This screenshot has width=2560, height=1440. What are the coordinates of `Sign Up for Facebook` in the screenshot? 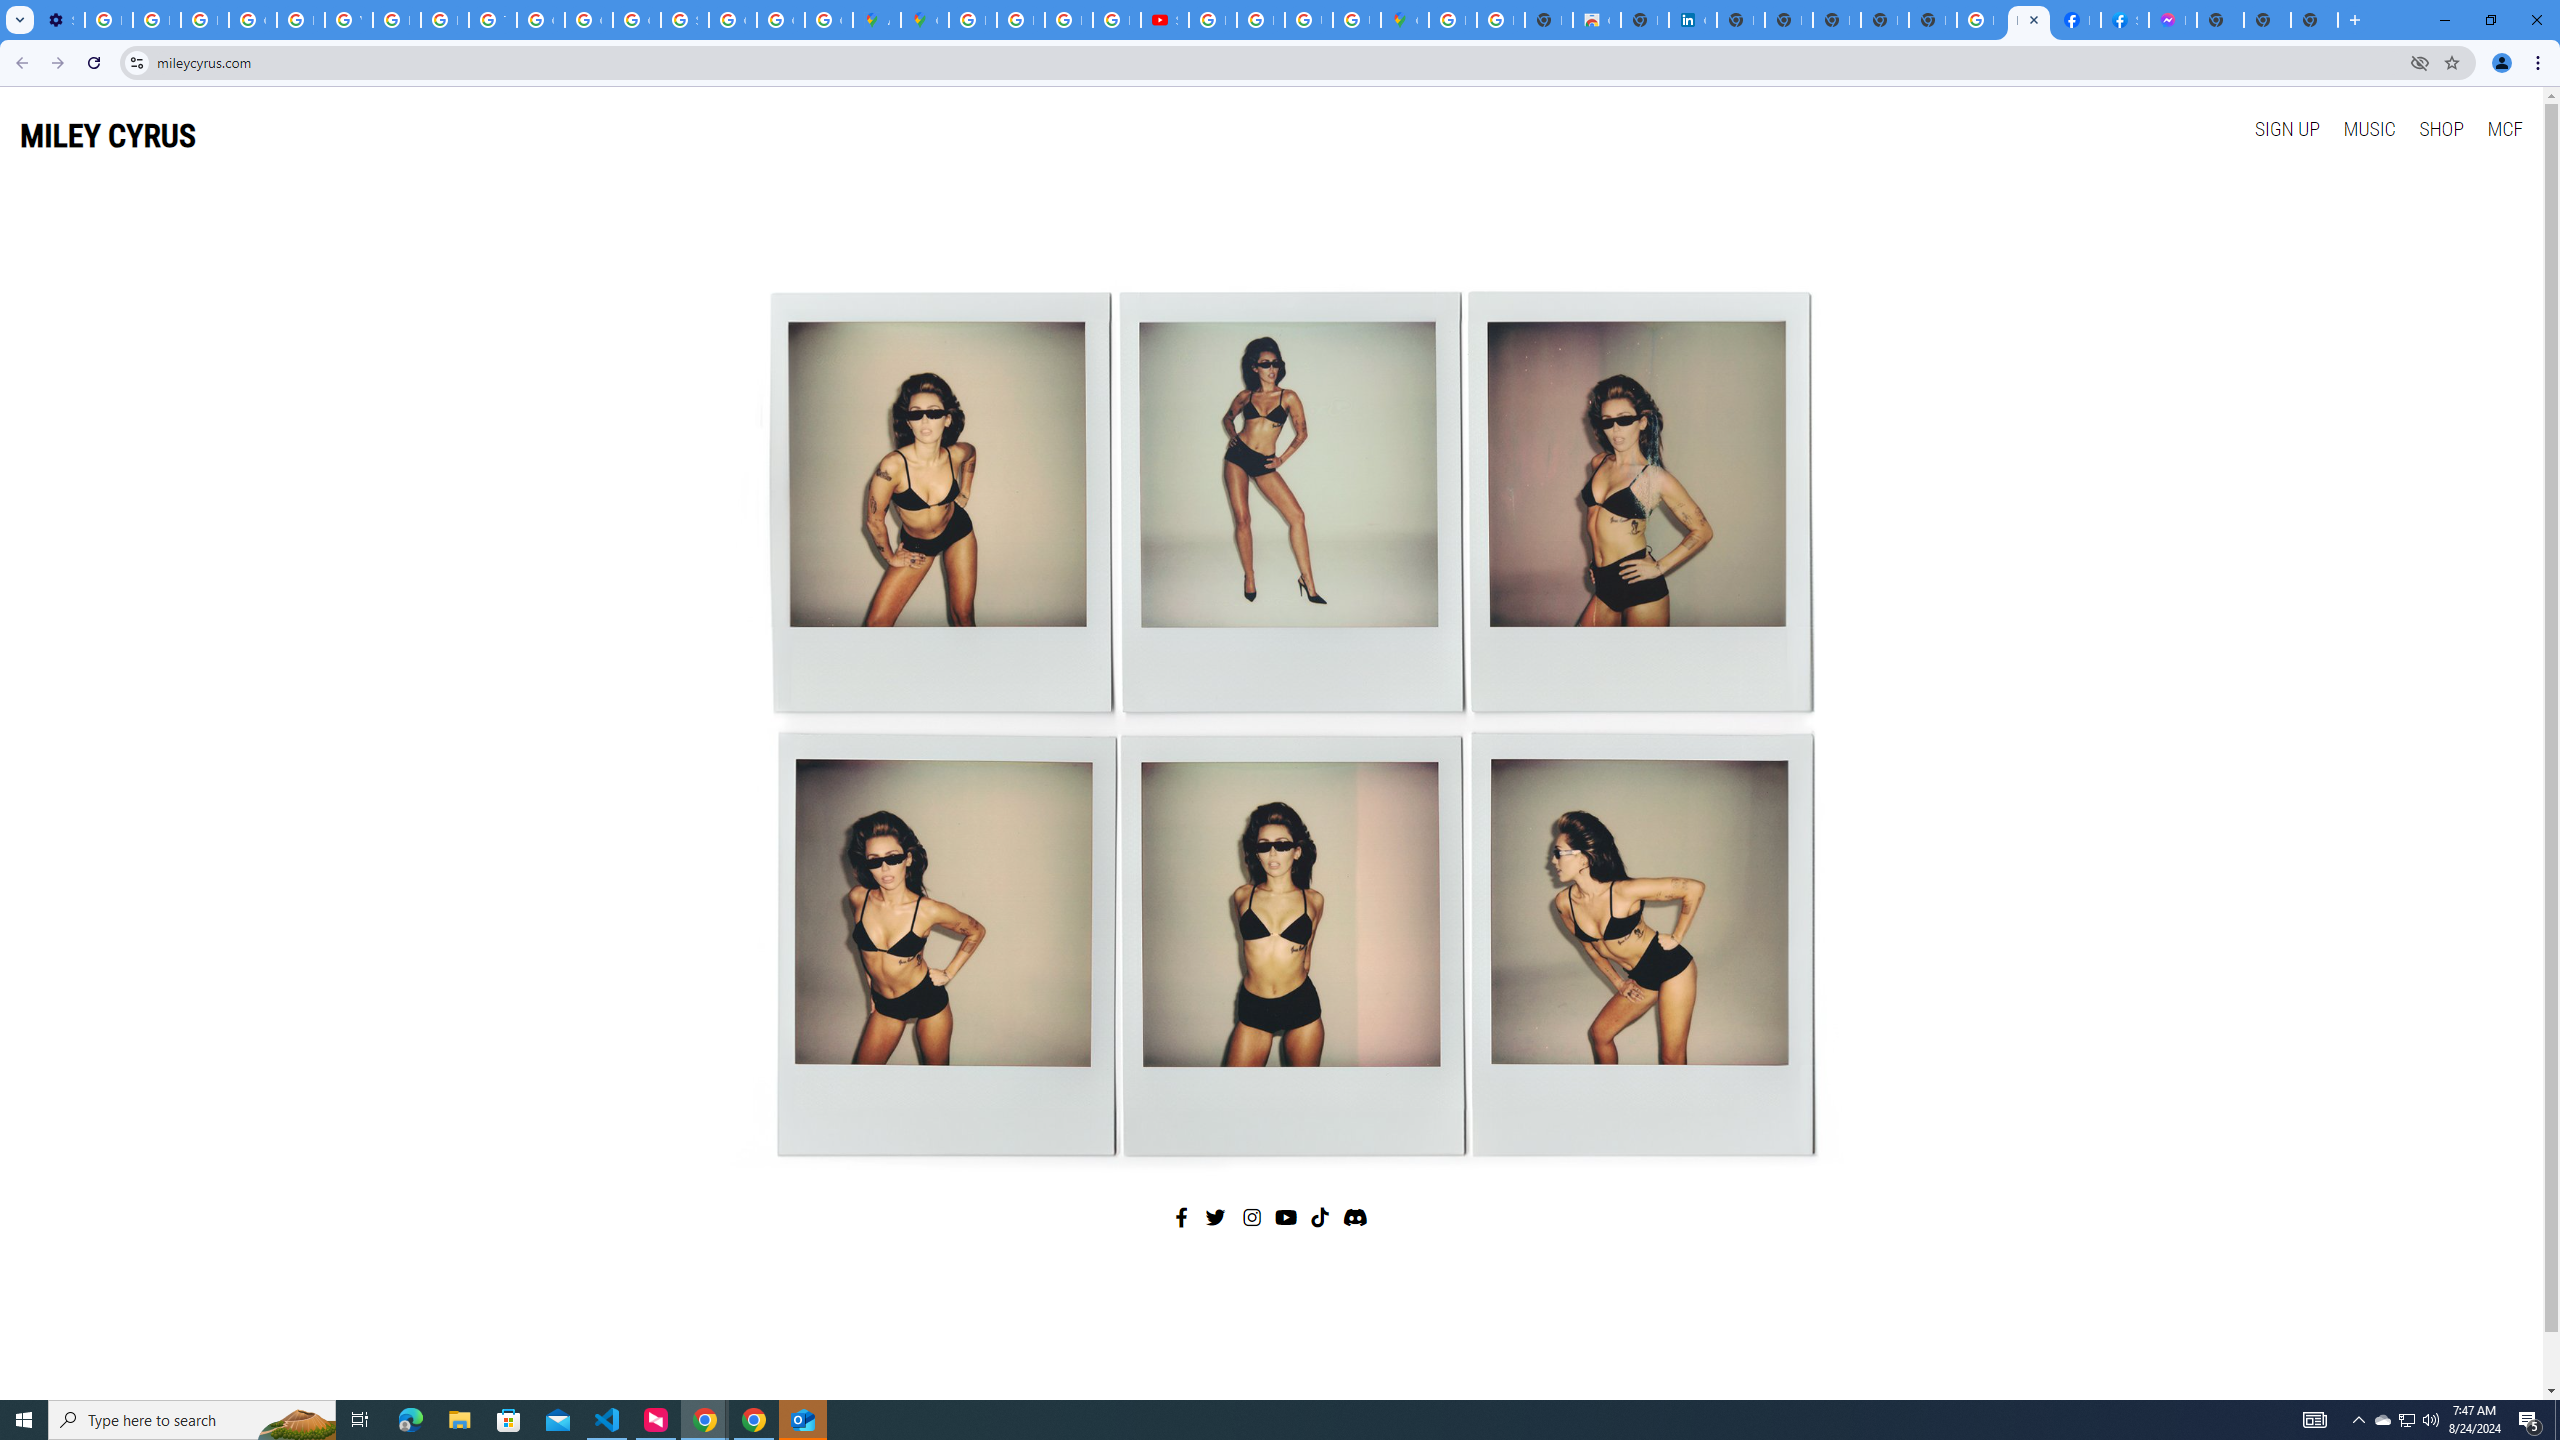 It's located at (2124, 20).